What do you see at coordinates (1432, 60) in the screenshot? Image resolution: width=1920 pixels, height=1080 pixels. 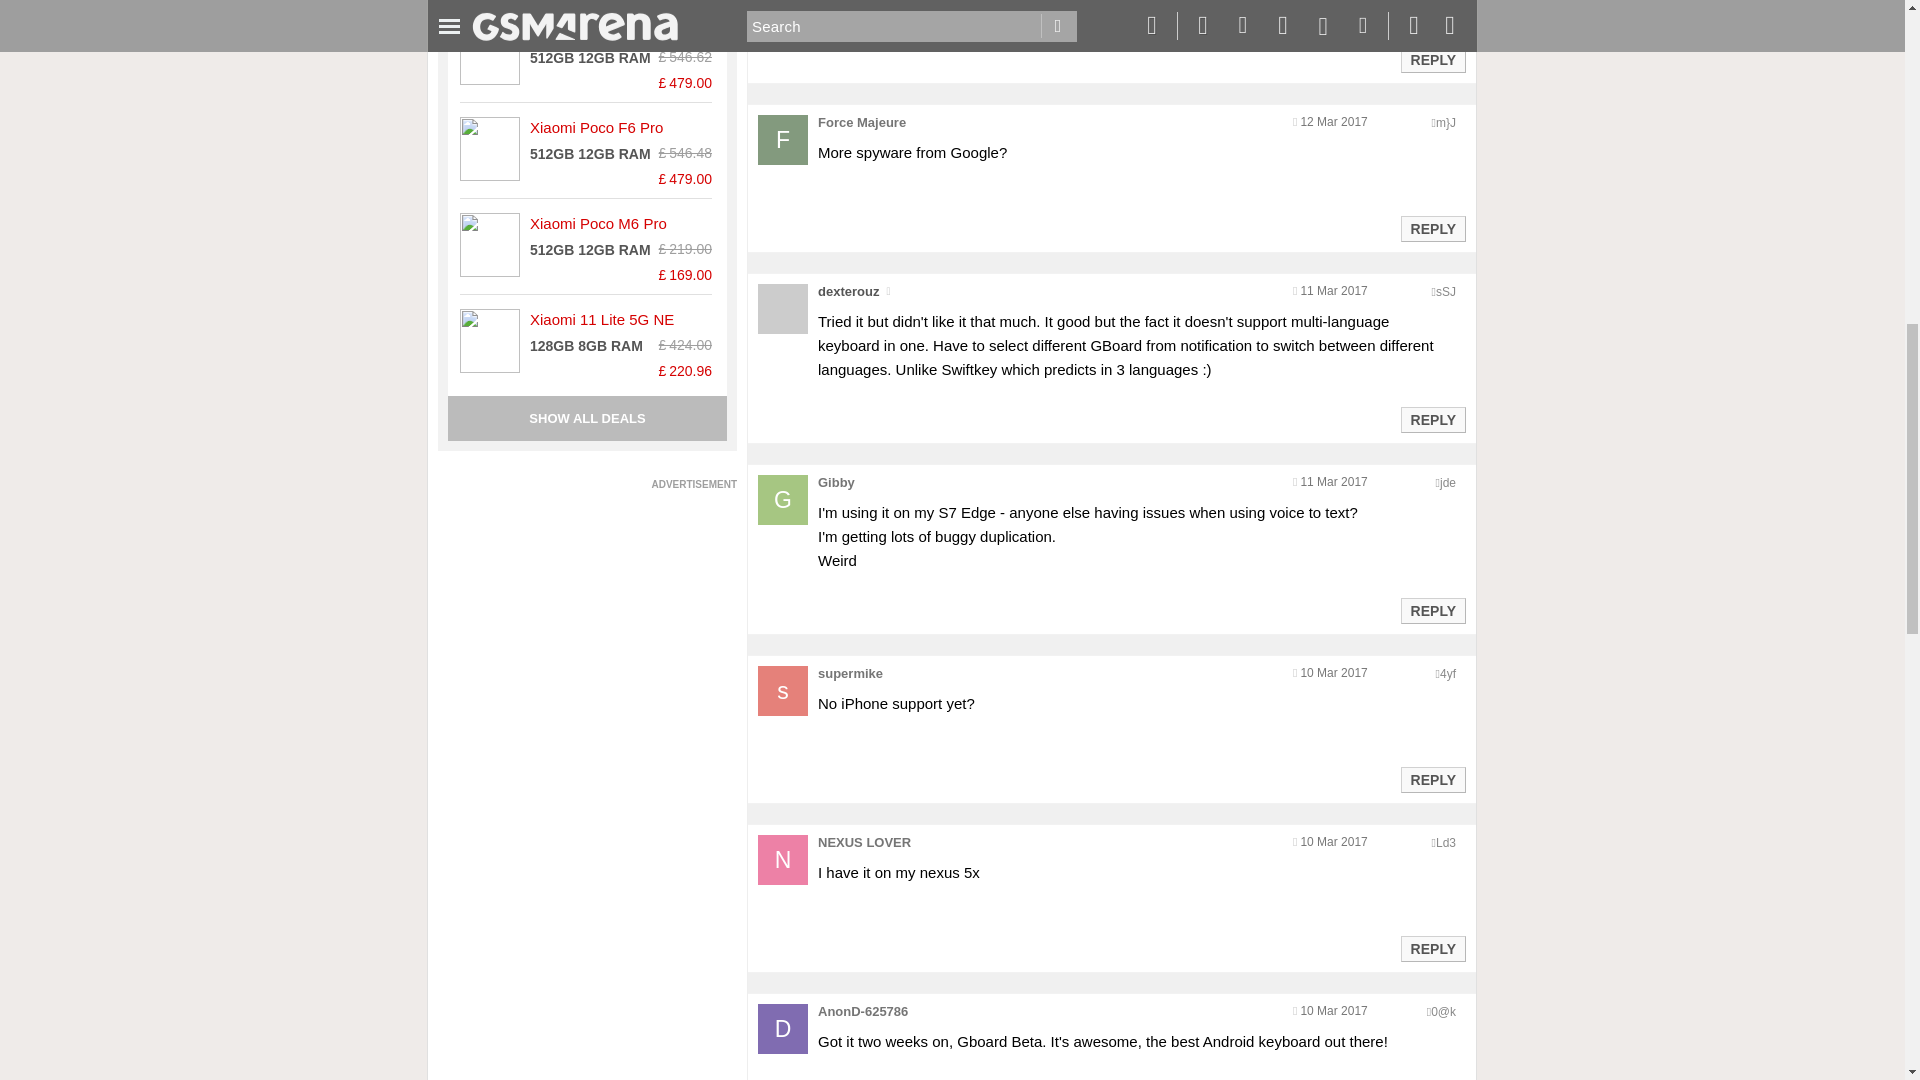 I see `Reply to this post` at bounding box center [1432, 60].